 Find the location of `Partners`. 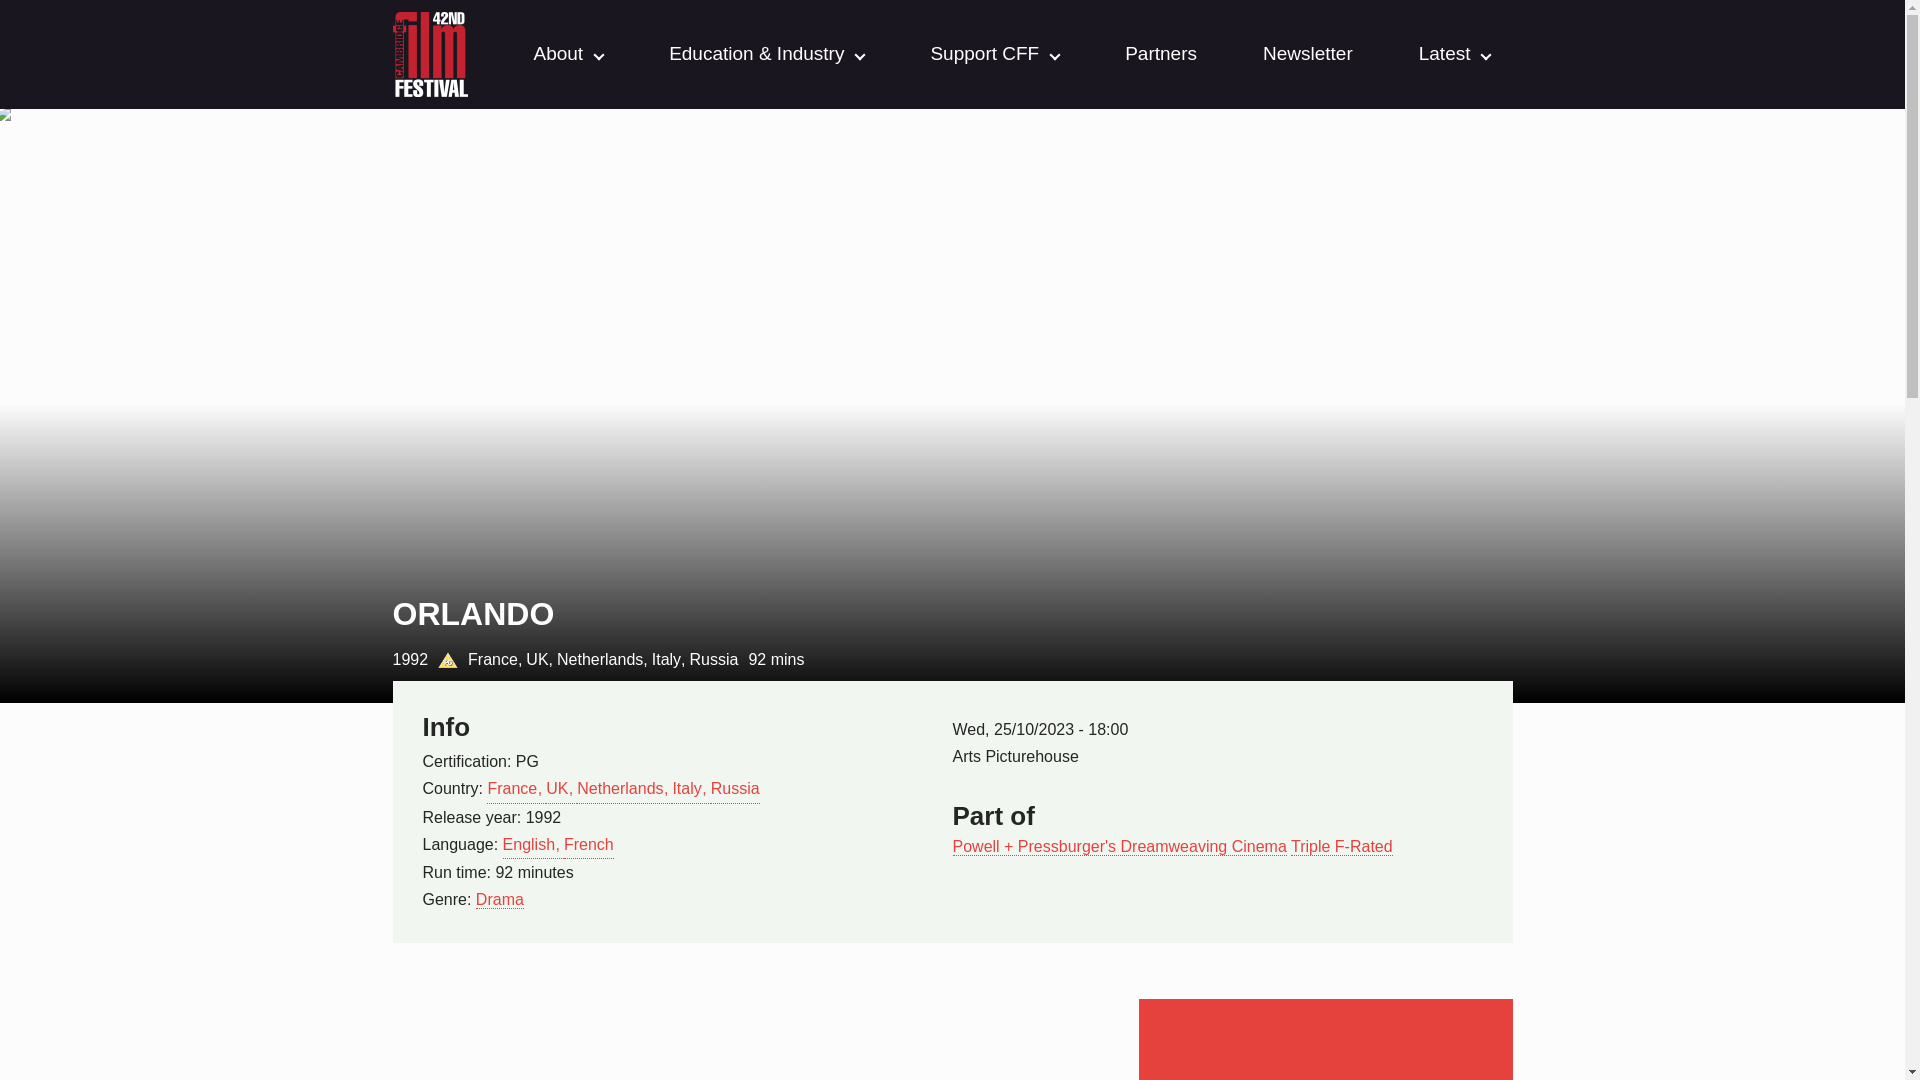

Partners is located at coordinates (1160, 54).